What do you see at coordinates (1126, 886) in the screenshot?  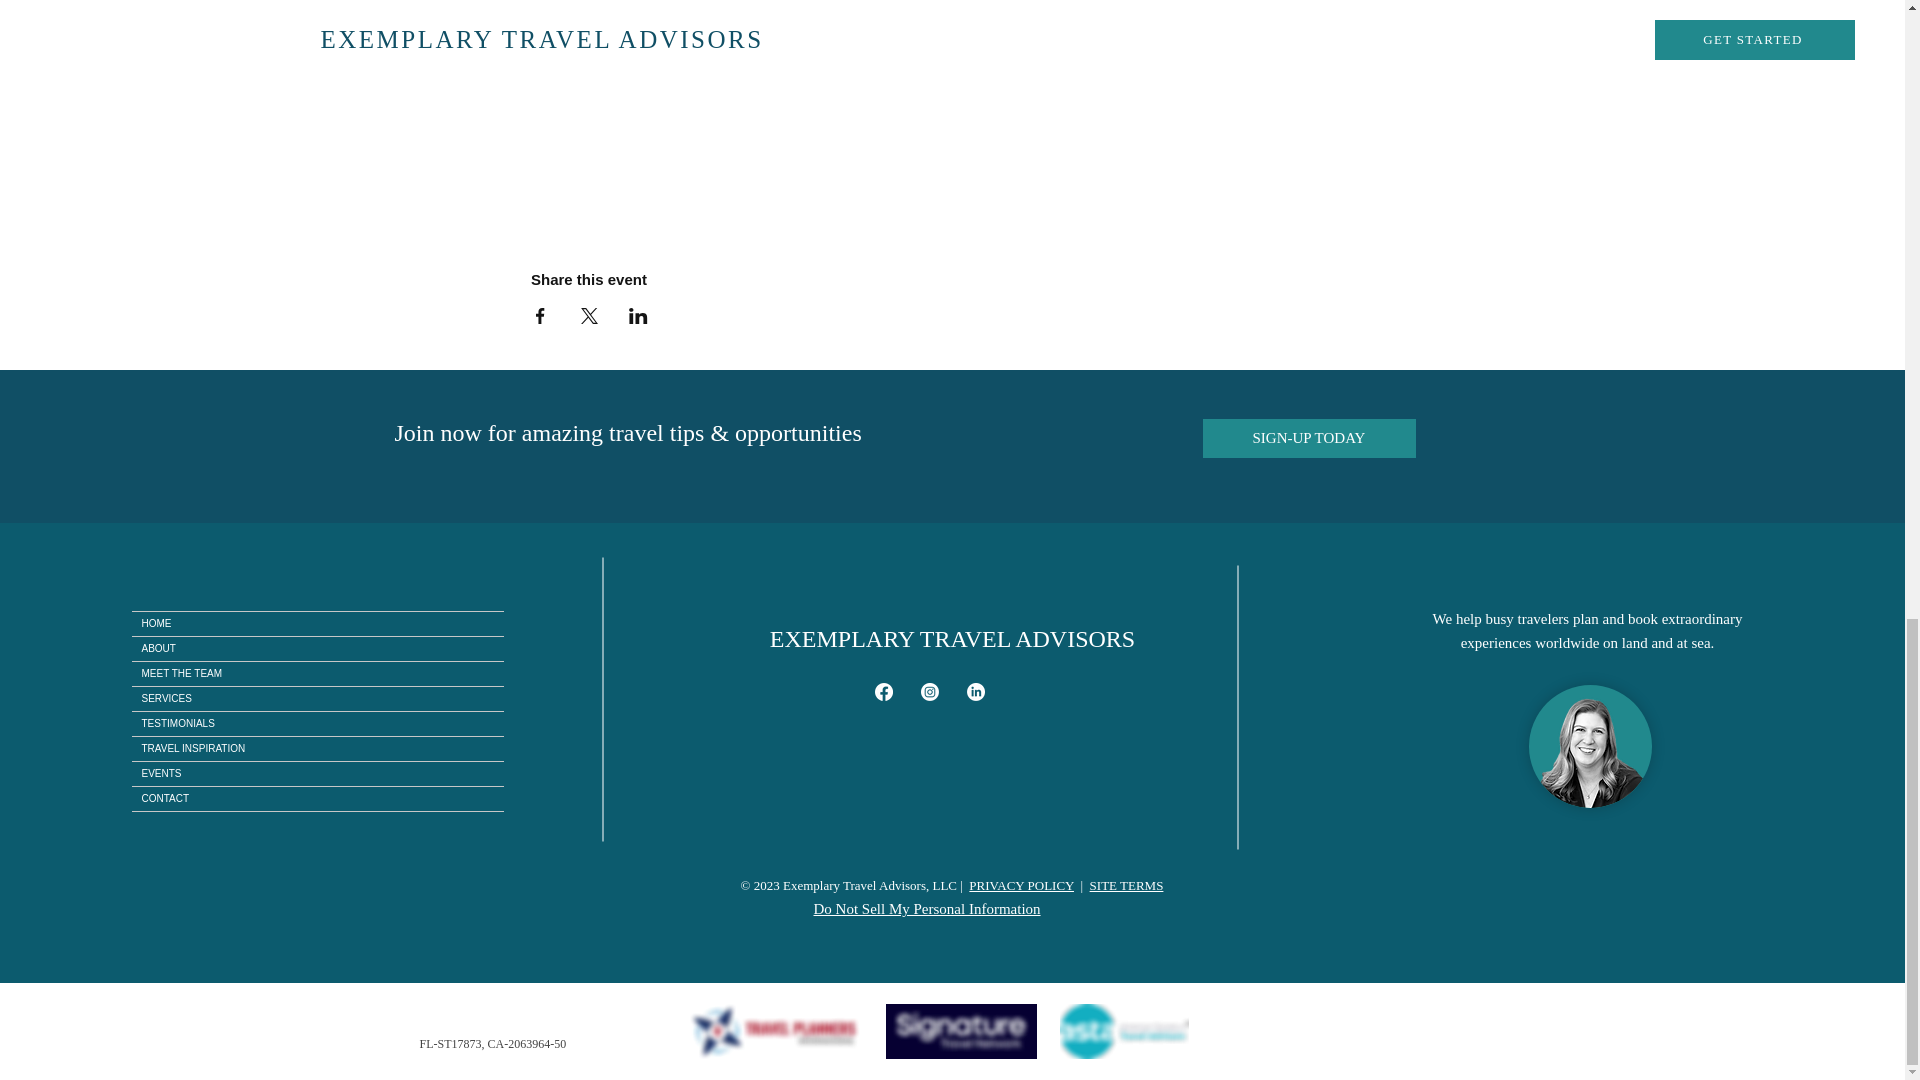 I see `SITE TERMS` at bounding box center [1126, 886].